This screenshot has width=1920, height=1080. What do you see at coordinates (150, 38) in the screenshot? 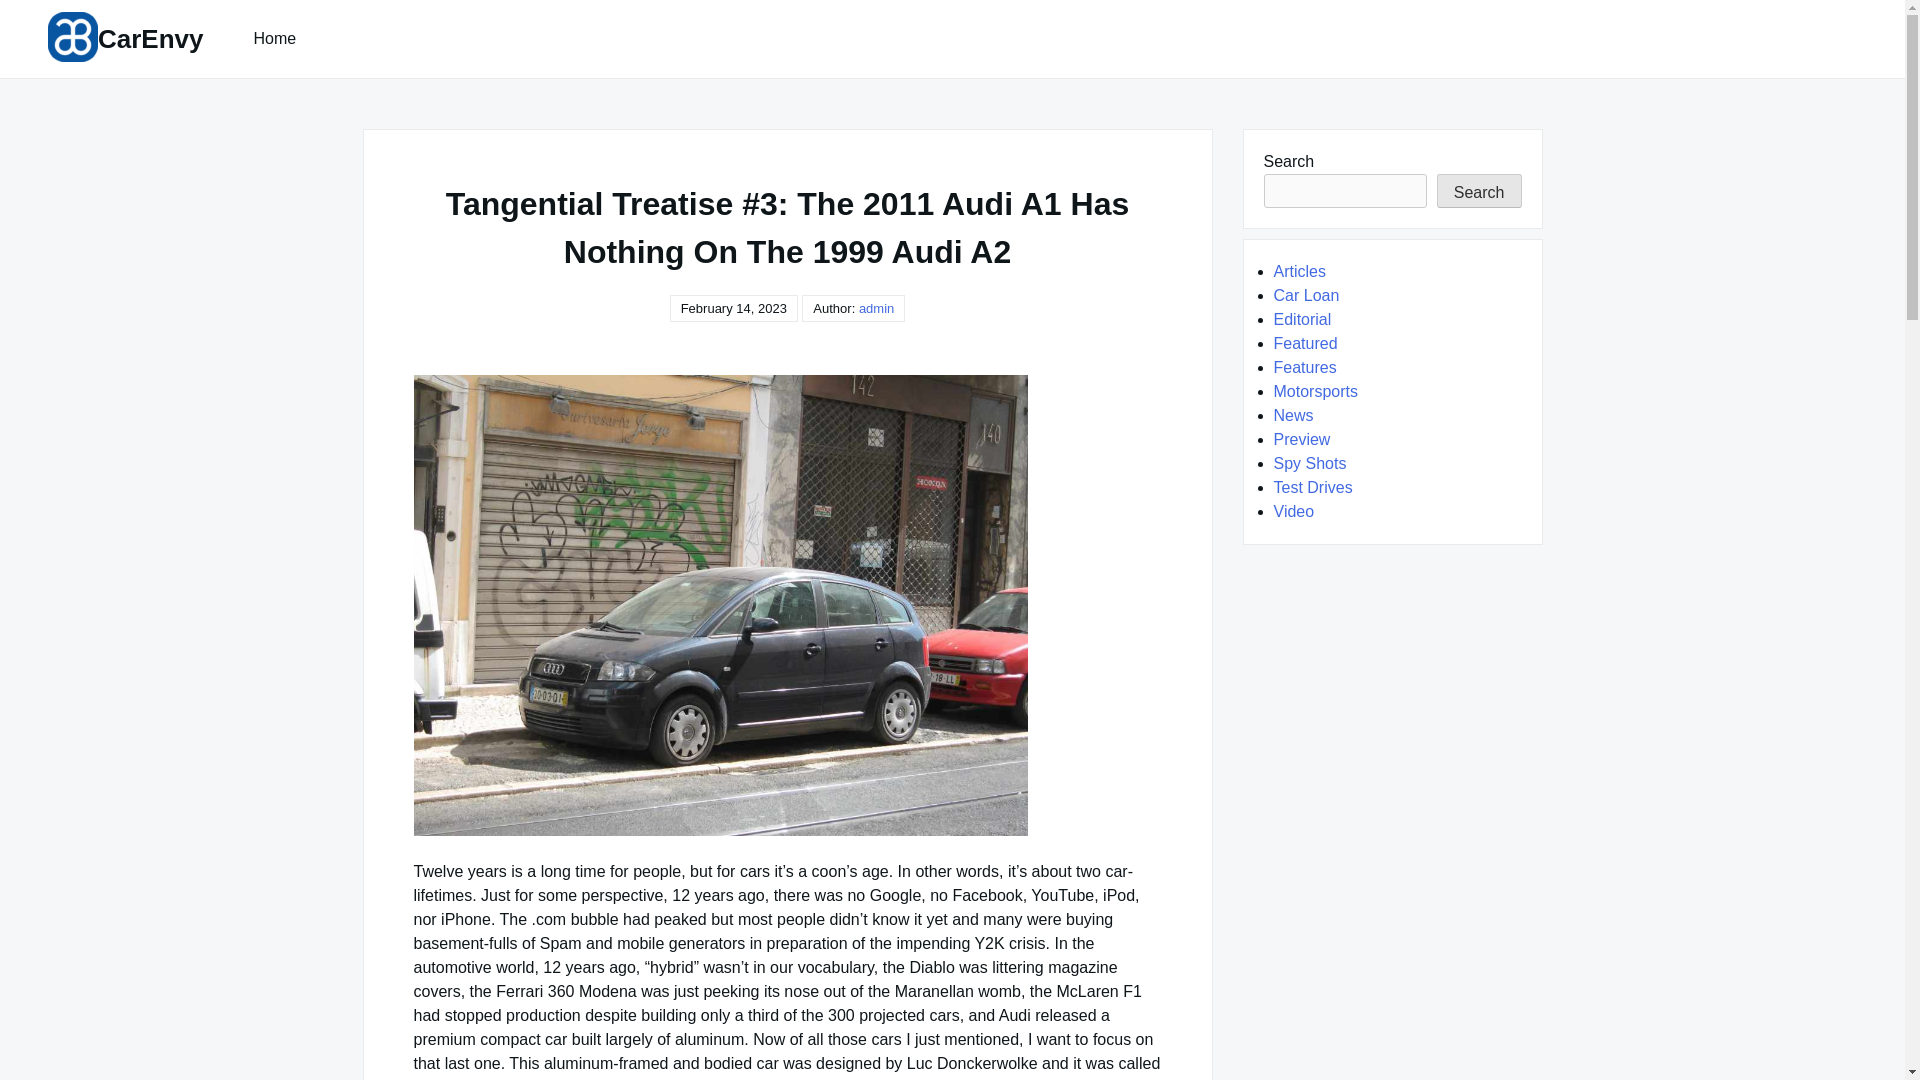
I see `CarEnvy` at bounding box center [150, 38].